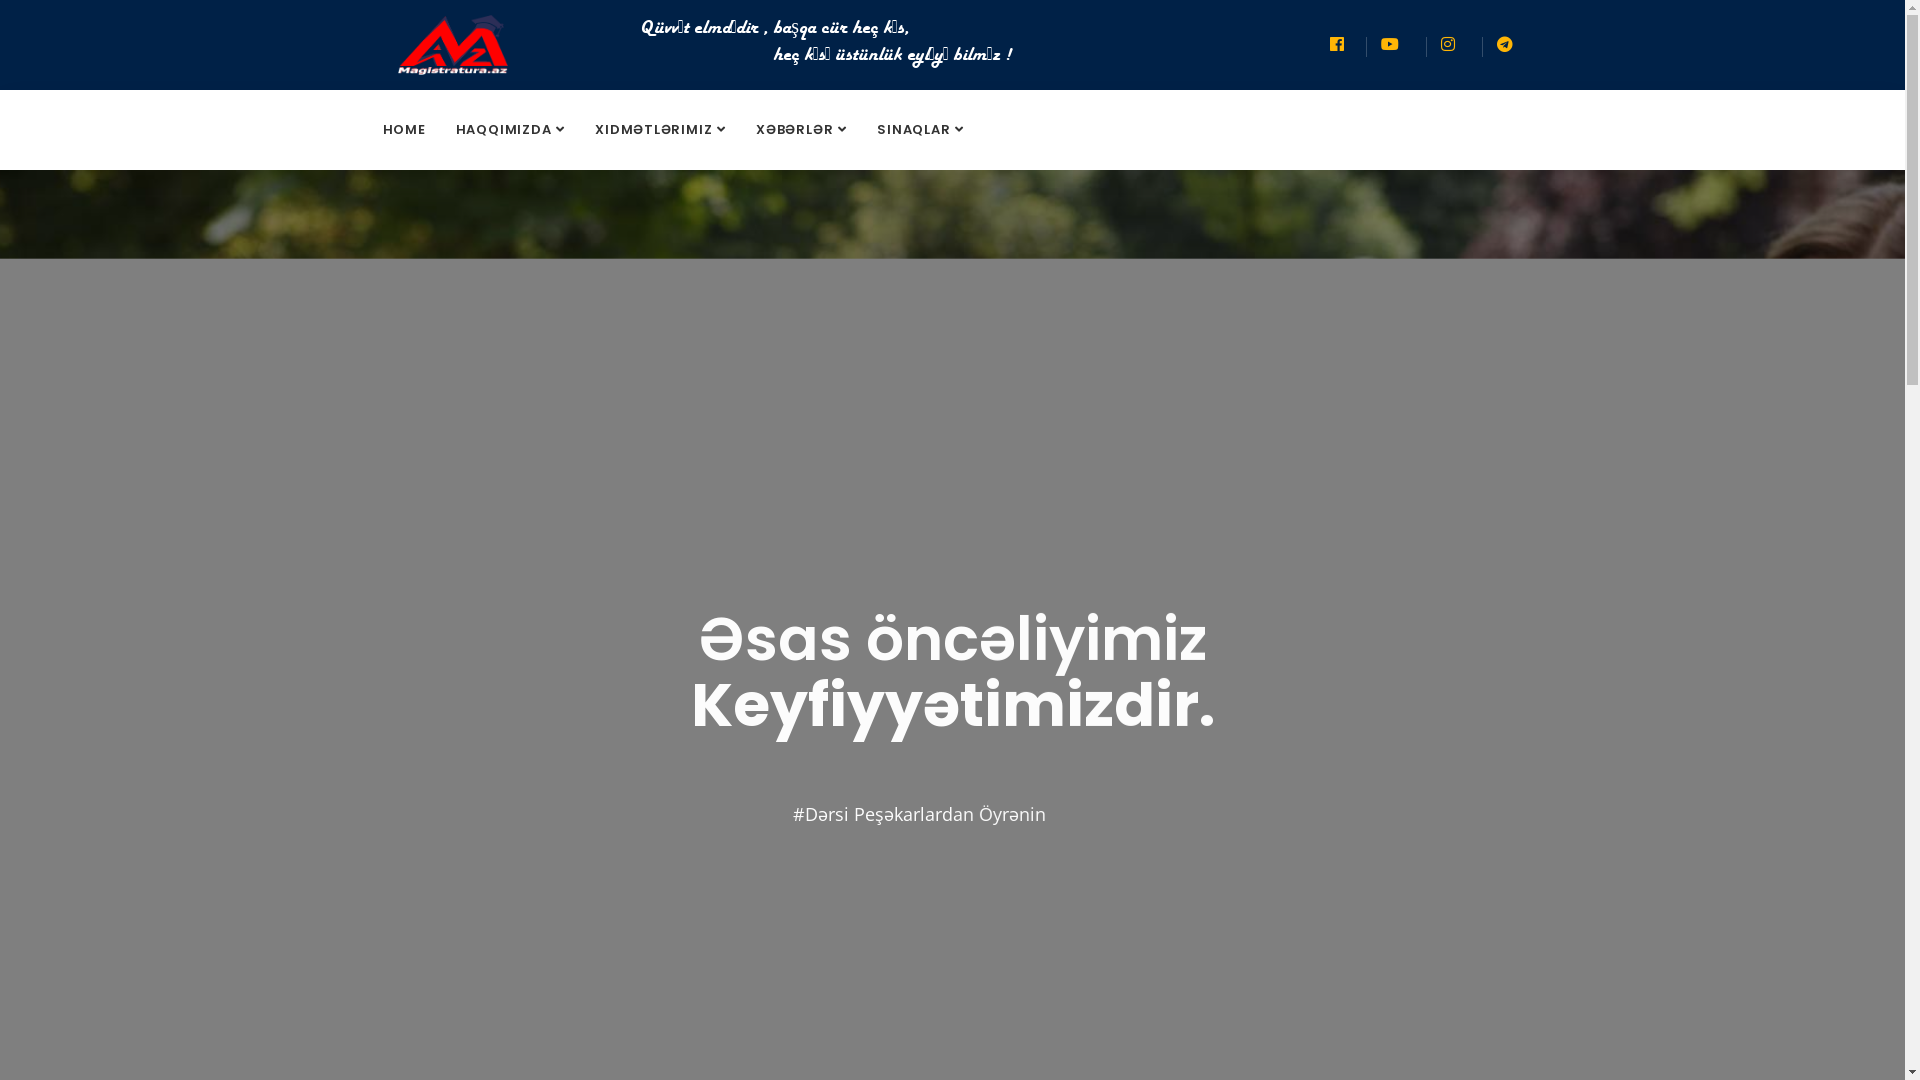 The width and height of the screenshot is (1920, 1080). I want to click on SINAQLAR, so click(920, 130).